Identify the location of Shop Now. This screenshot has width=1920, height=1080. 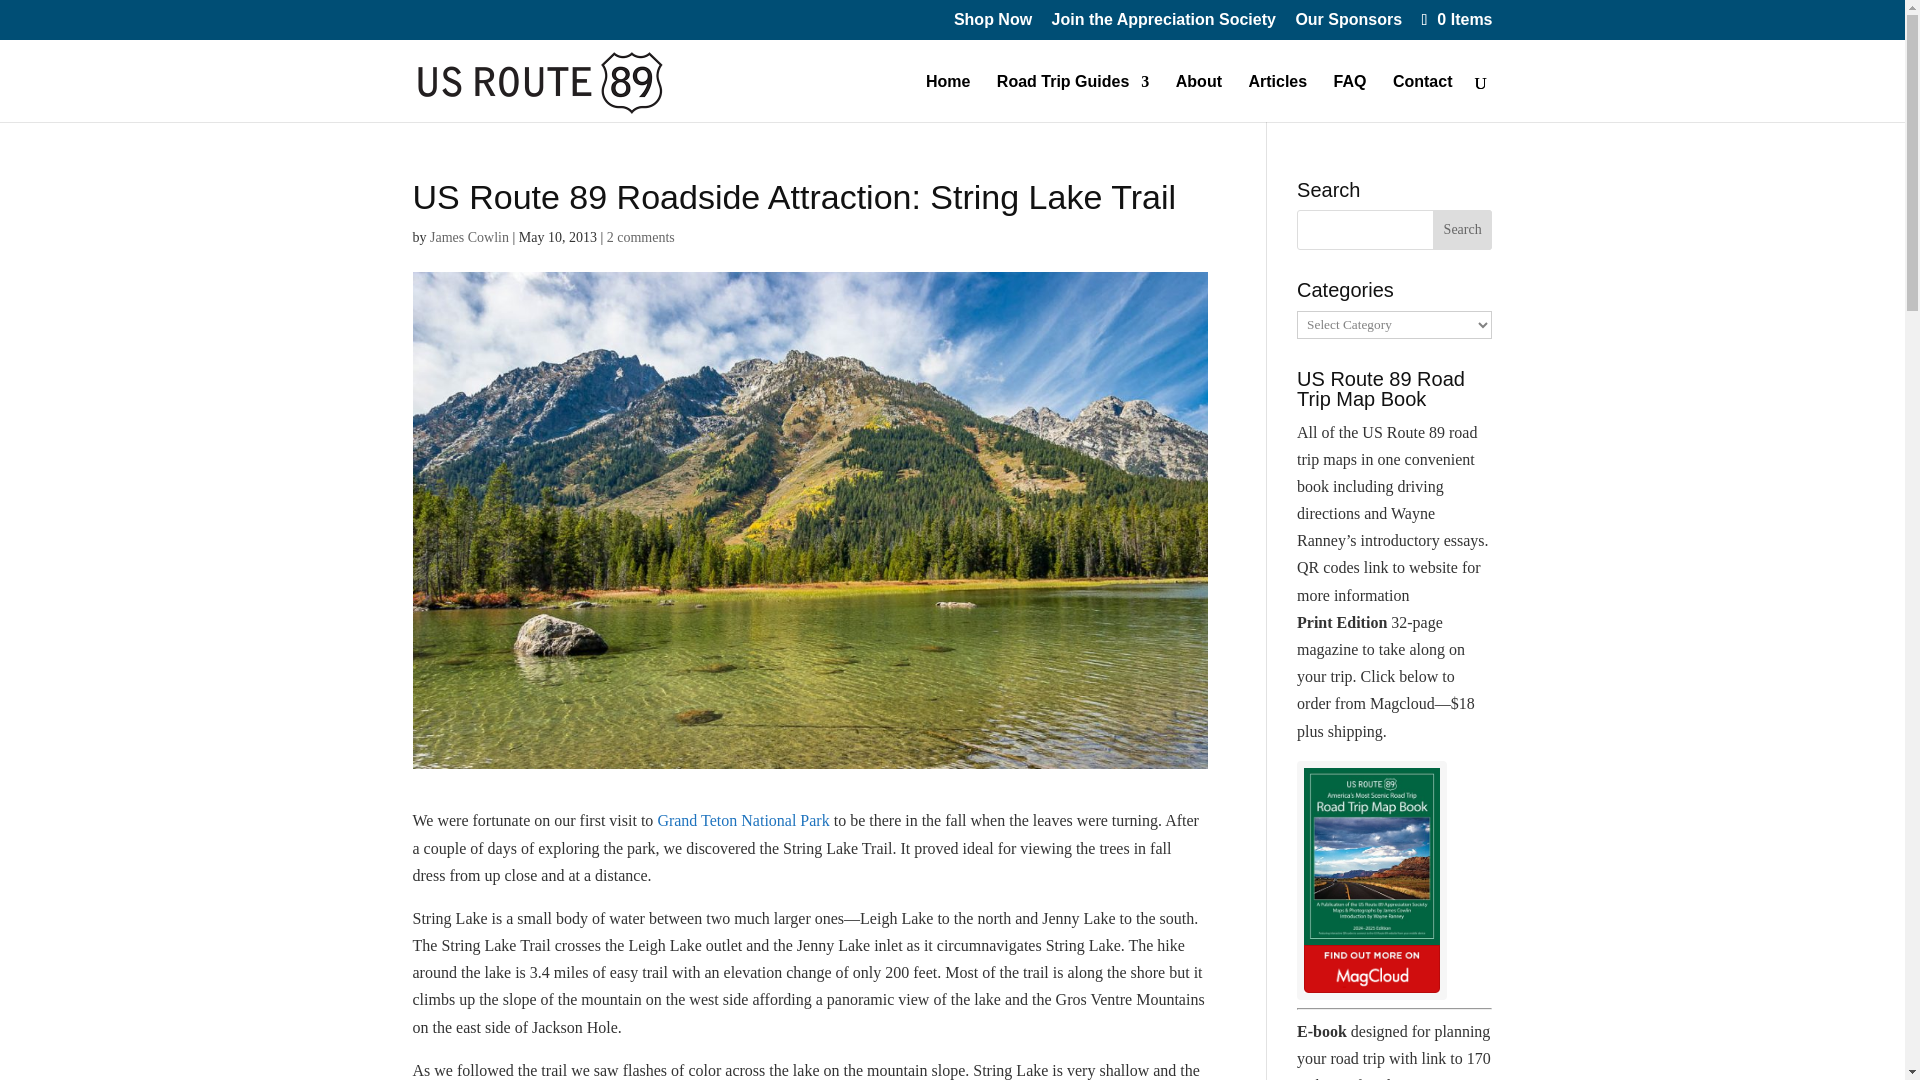
(993, 25).